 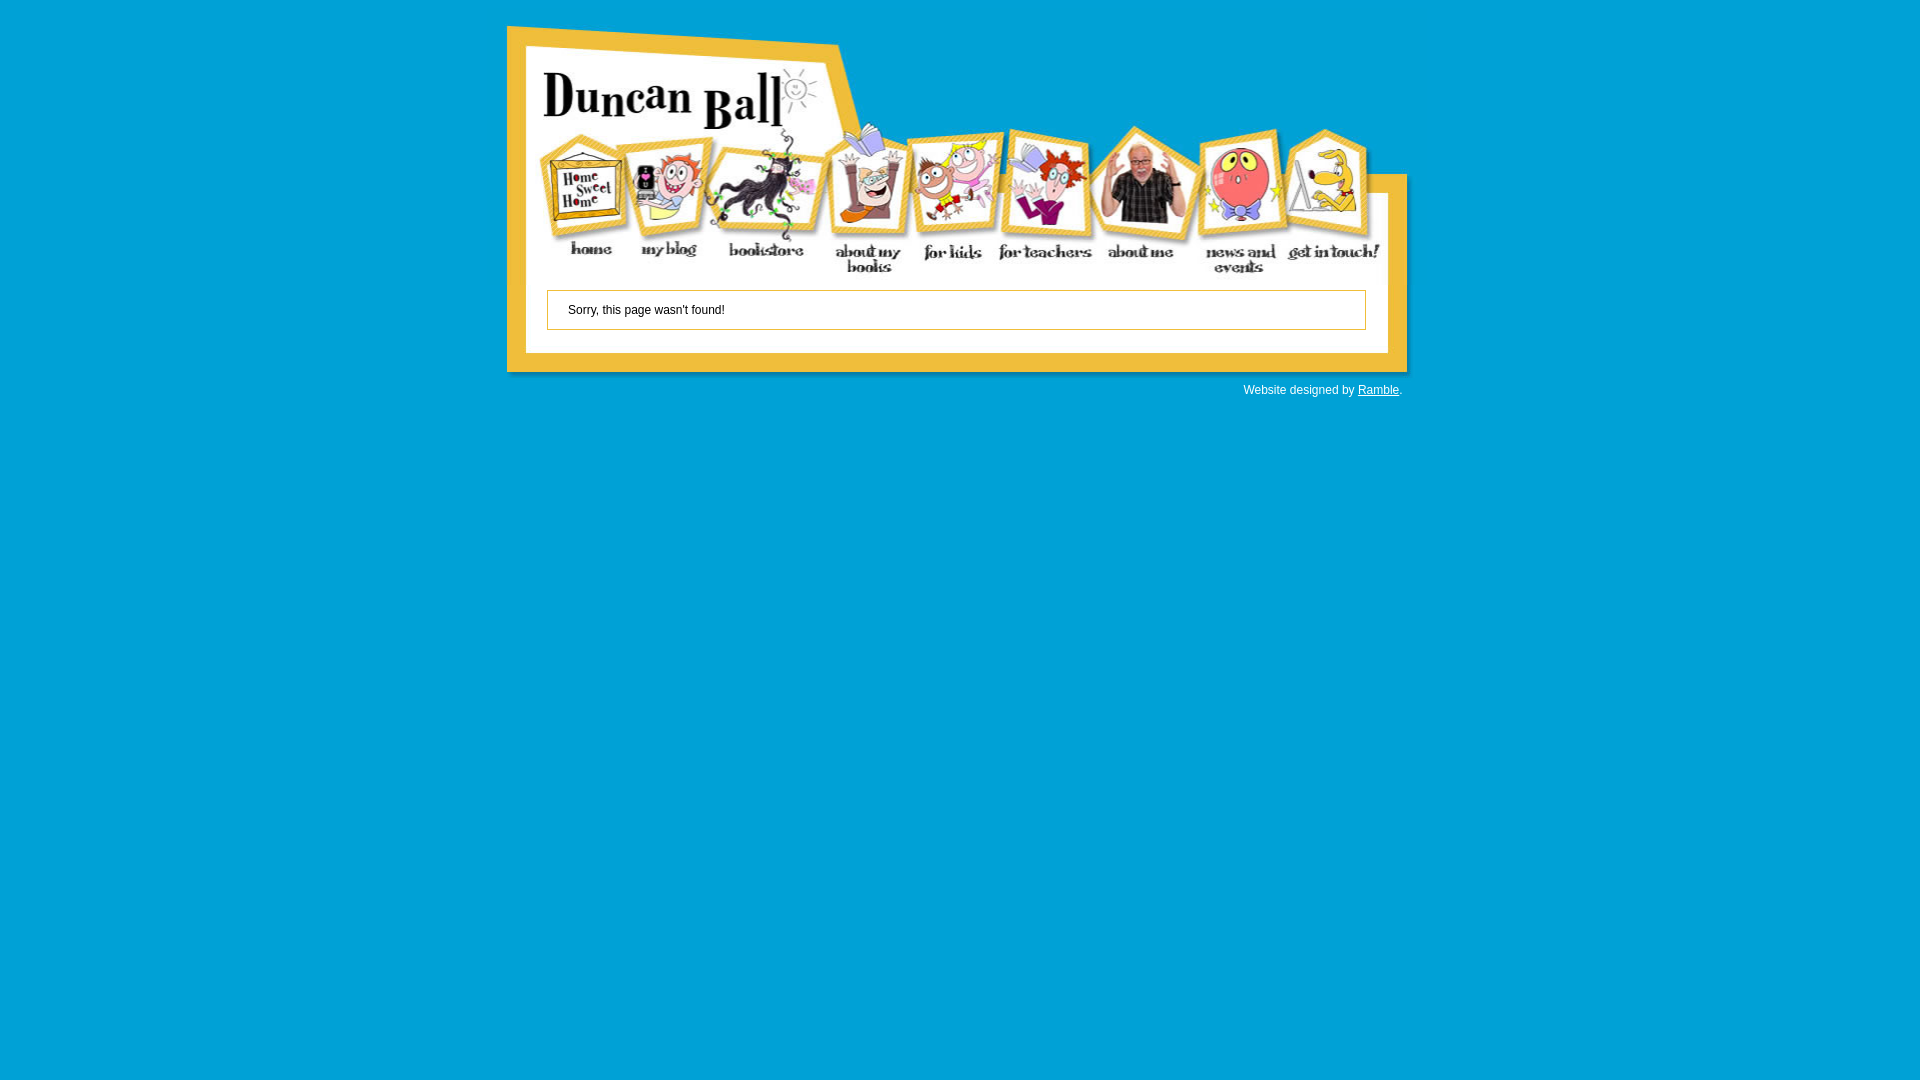 I want to click on Ramble, so click(x=1378, y=390).